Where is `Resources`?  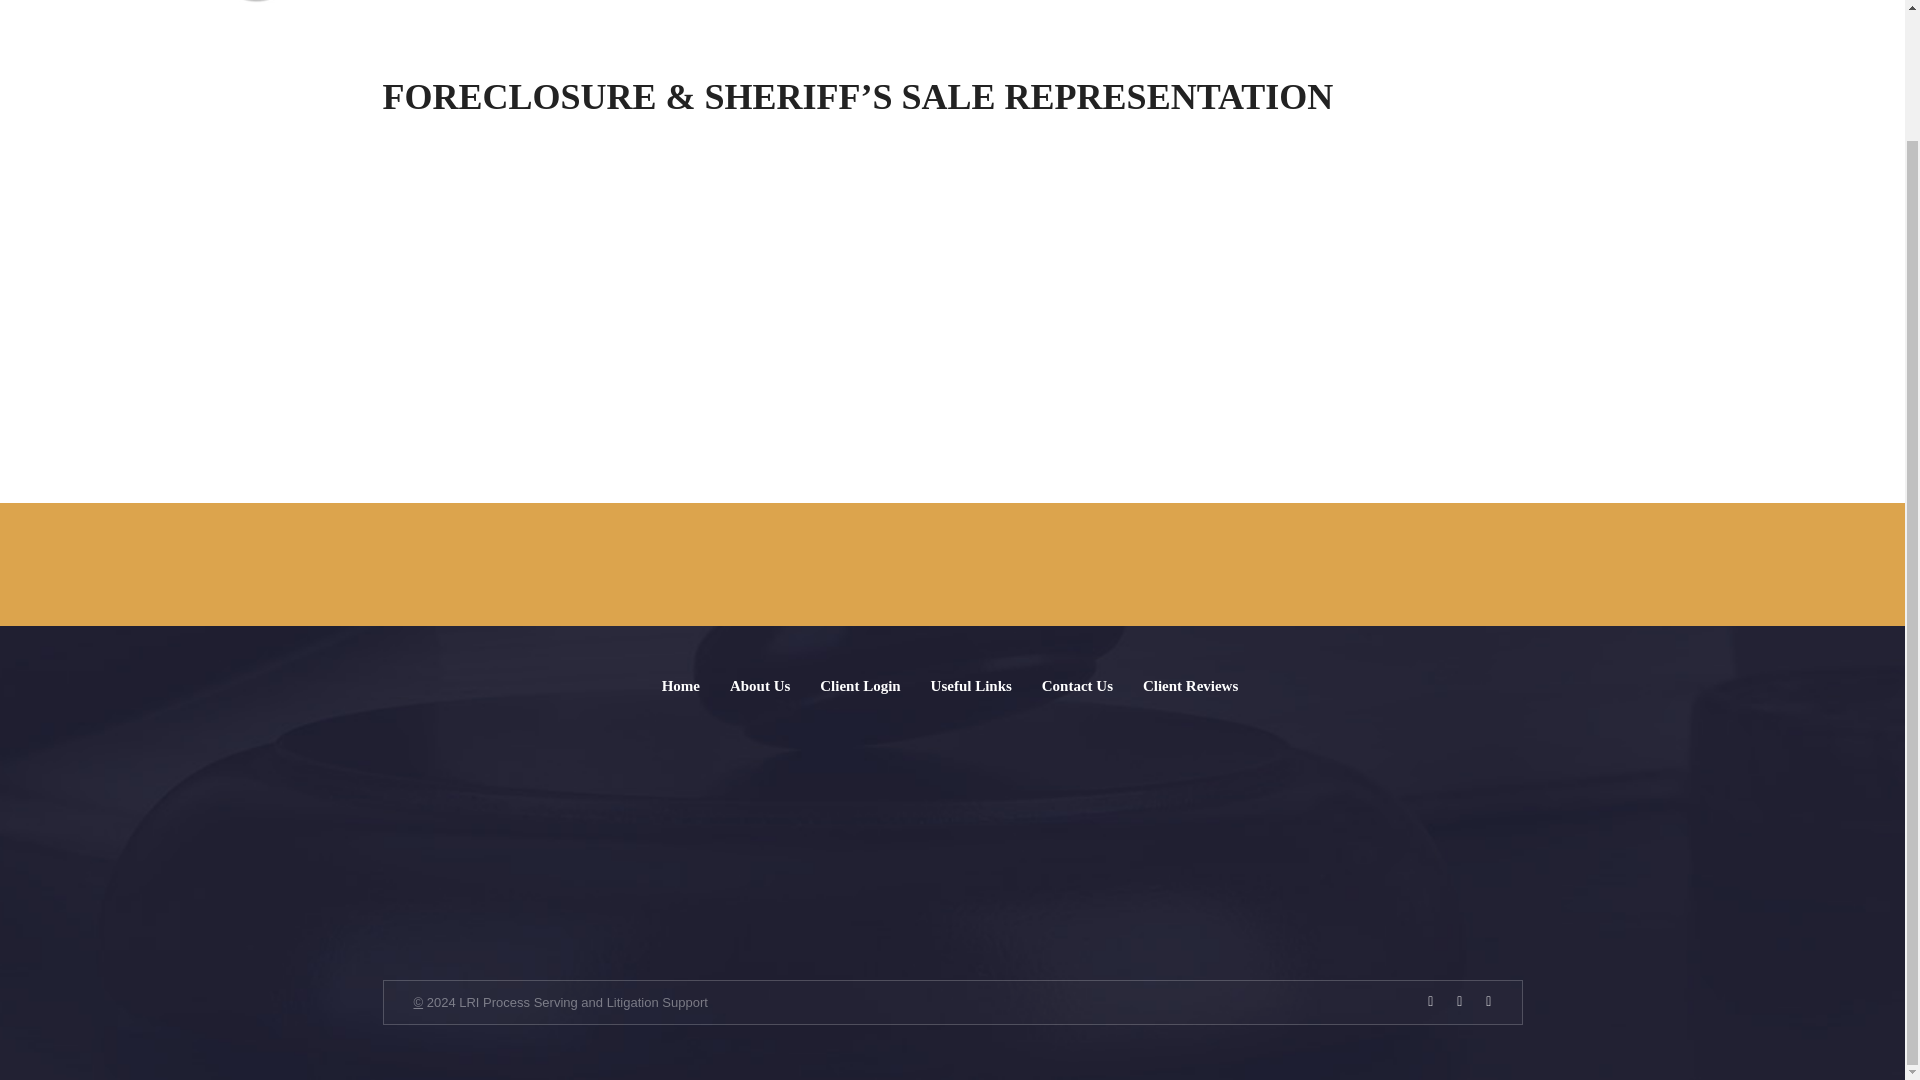
Resources is located at coordinates (1229, 2).